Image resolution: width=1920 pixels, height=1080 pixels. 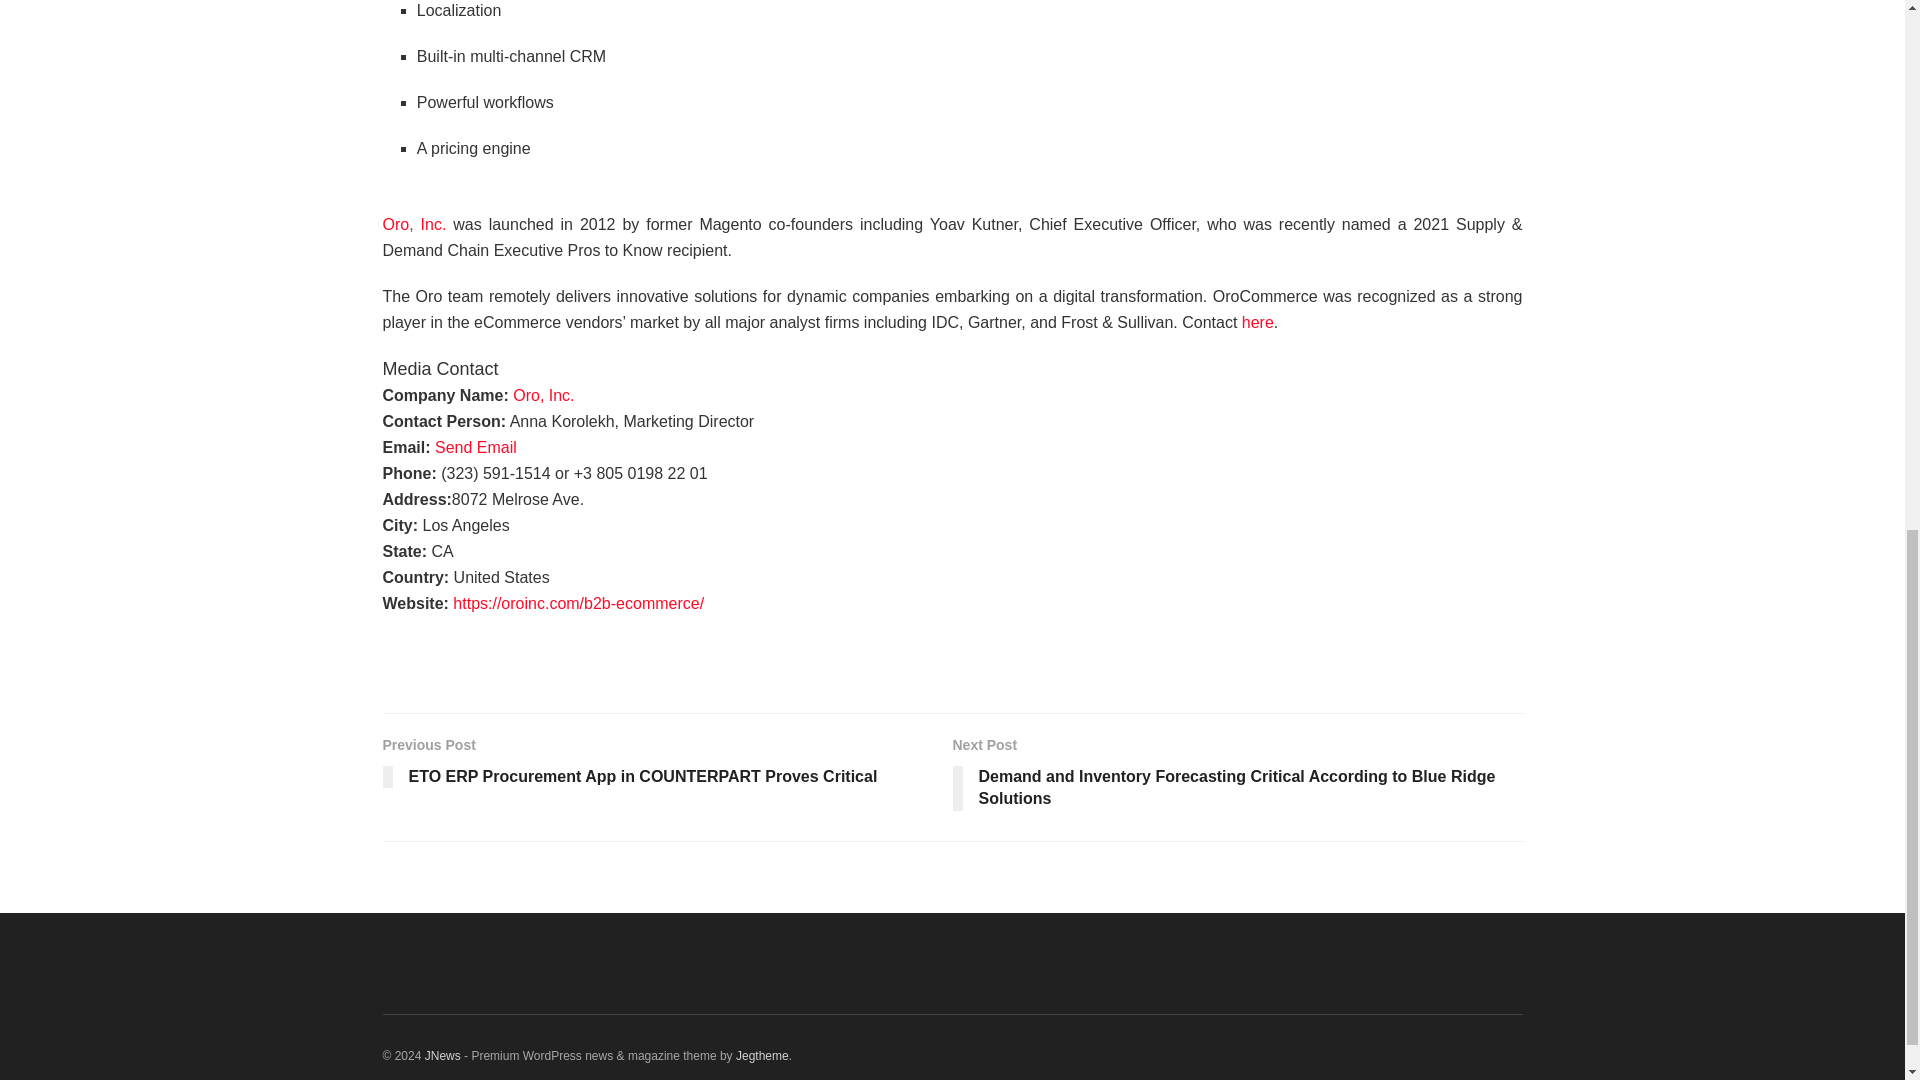 I want to click on Oro, Inc., so click(x=543, y=394).